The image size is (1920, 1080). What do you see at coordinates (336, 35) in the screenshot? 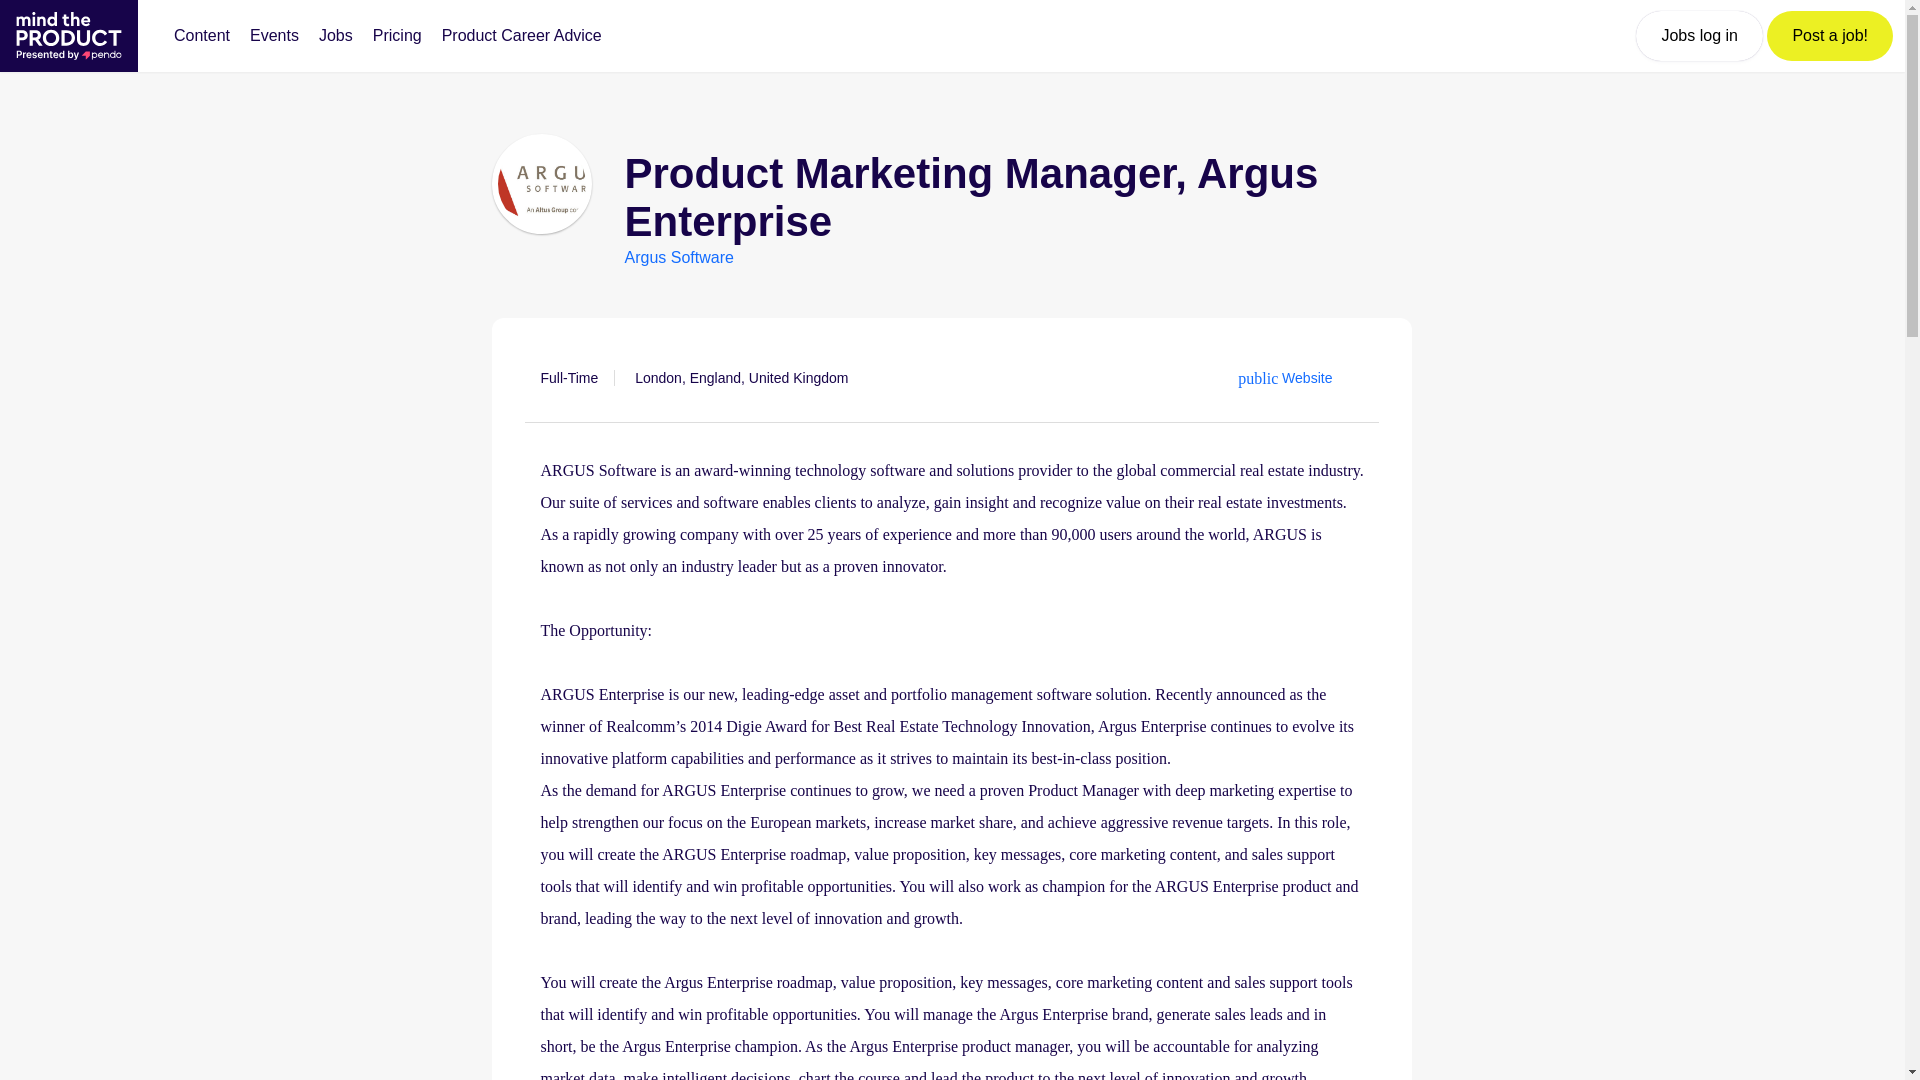
I see `Jobs` at bounding box center [336, 35].